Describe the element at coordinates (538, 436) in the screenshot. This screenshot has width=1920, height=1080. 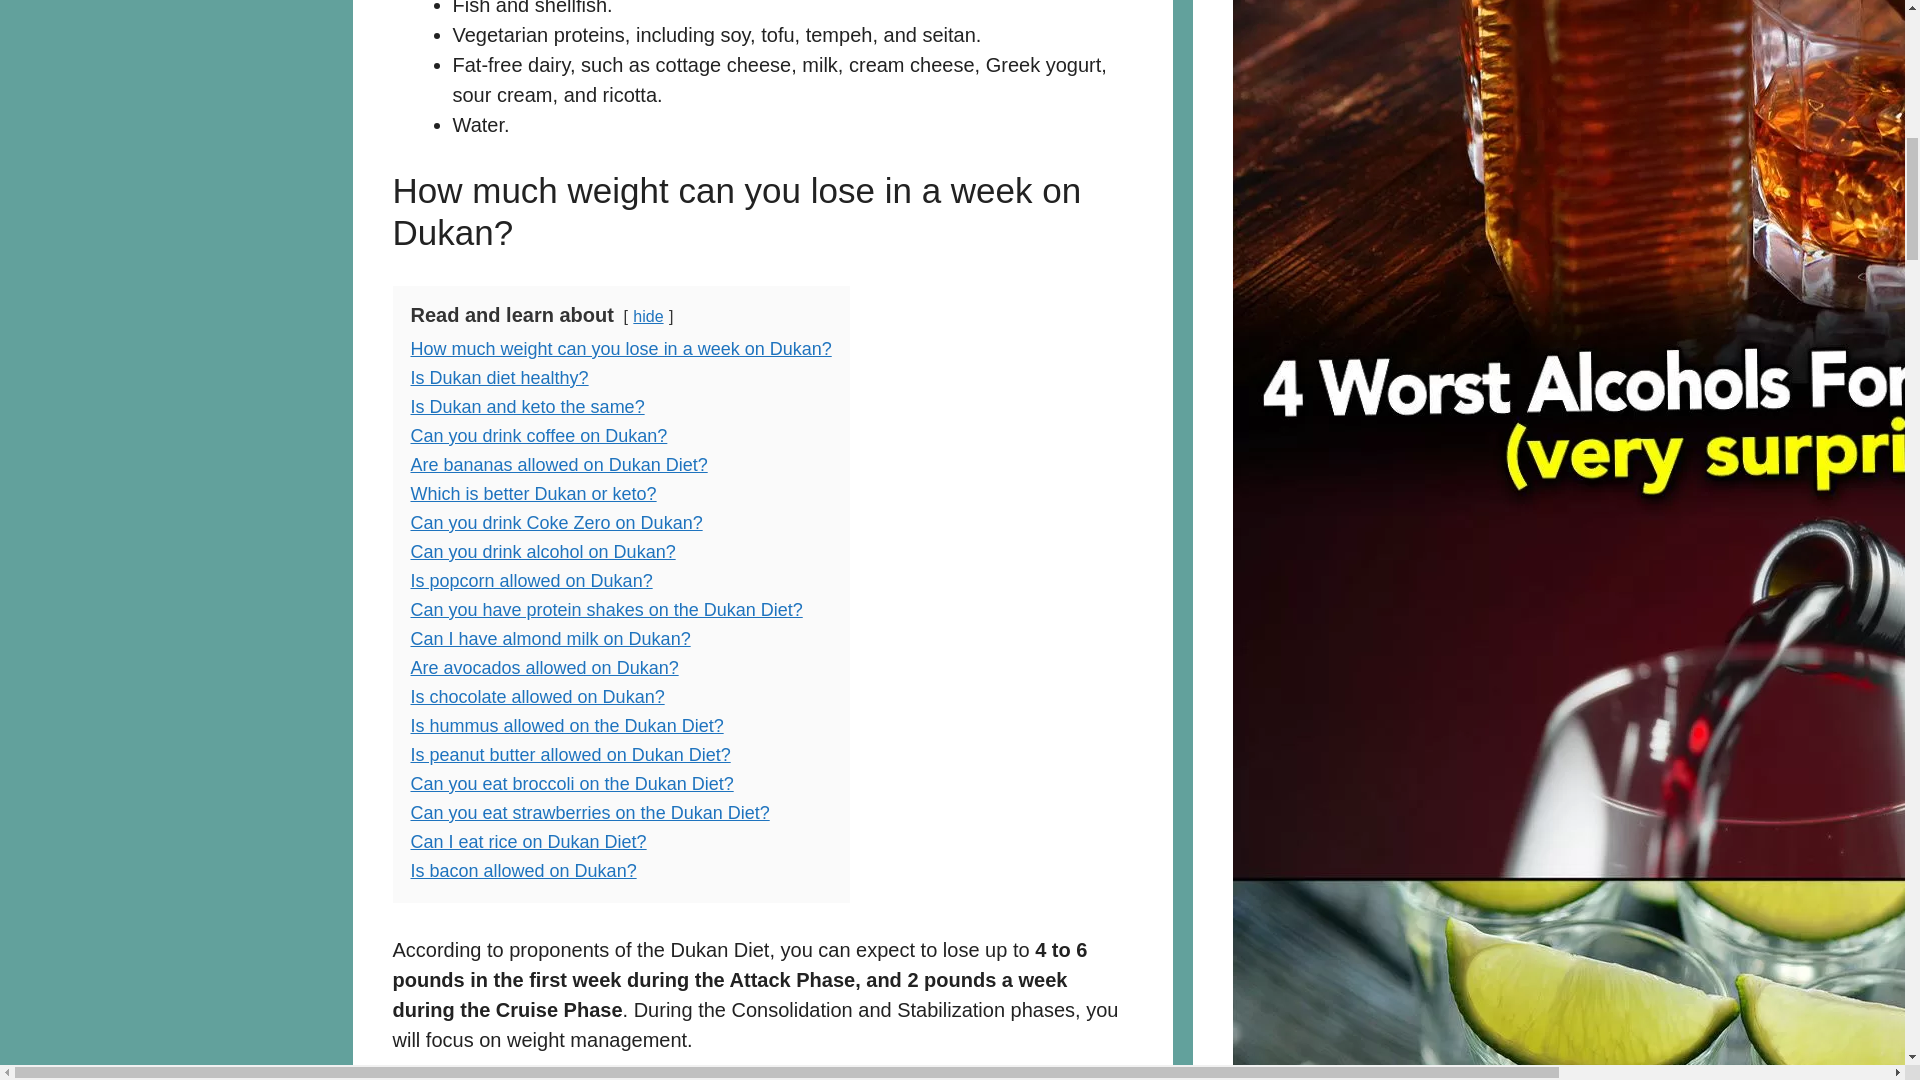
I see `Can you drink coffee on Dukan?` at that location.